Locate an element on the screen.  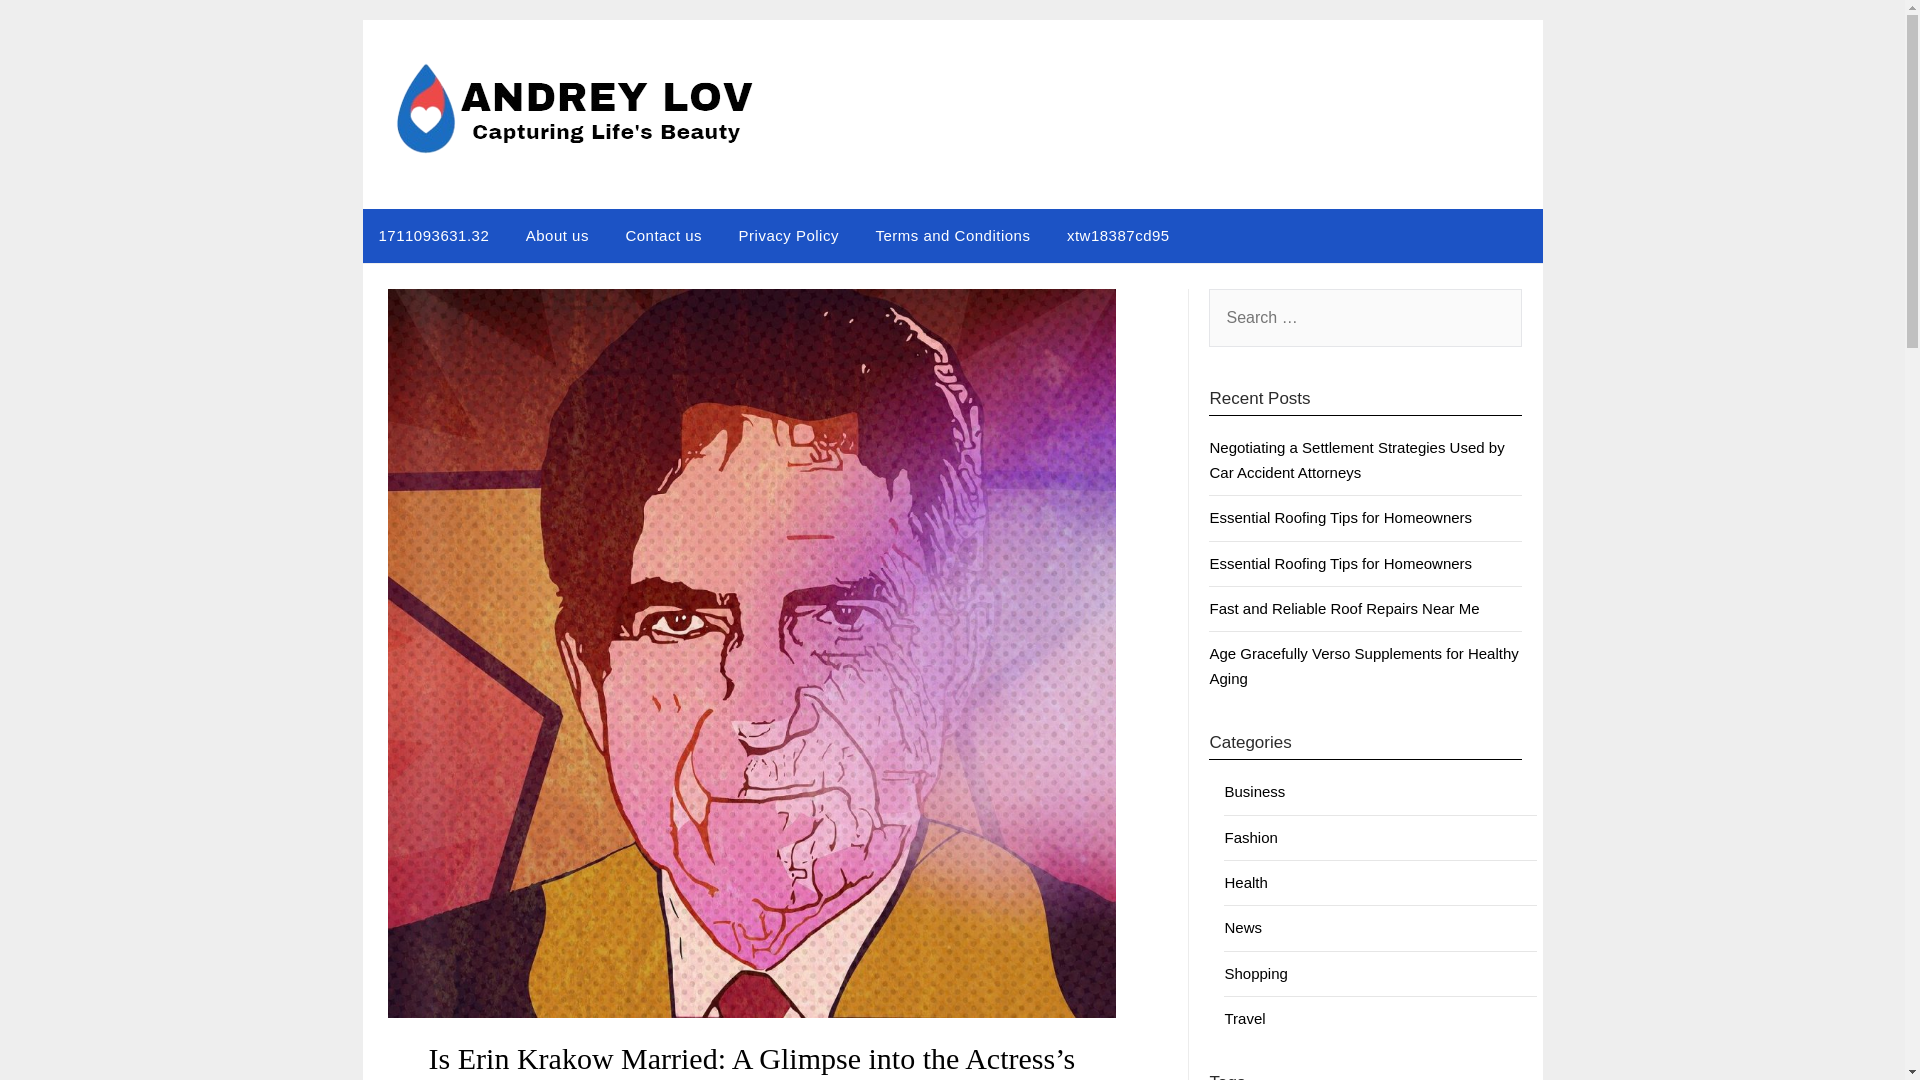
Business is located at coordinates (1254, 792).